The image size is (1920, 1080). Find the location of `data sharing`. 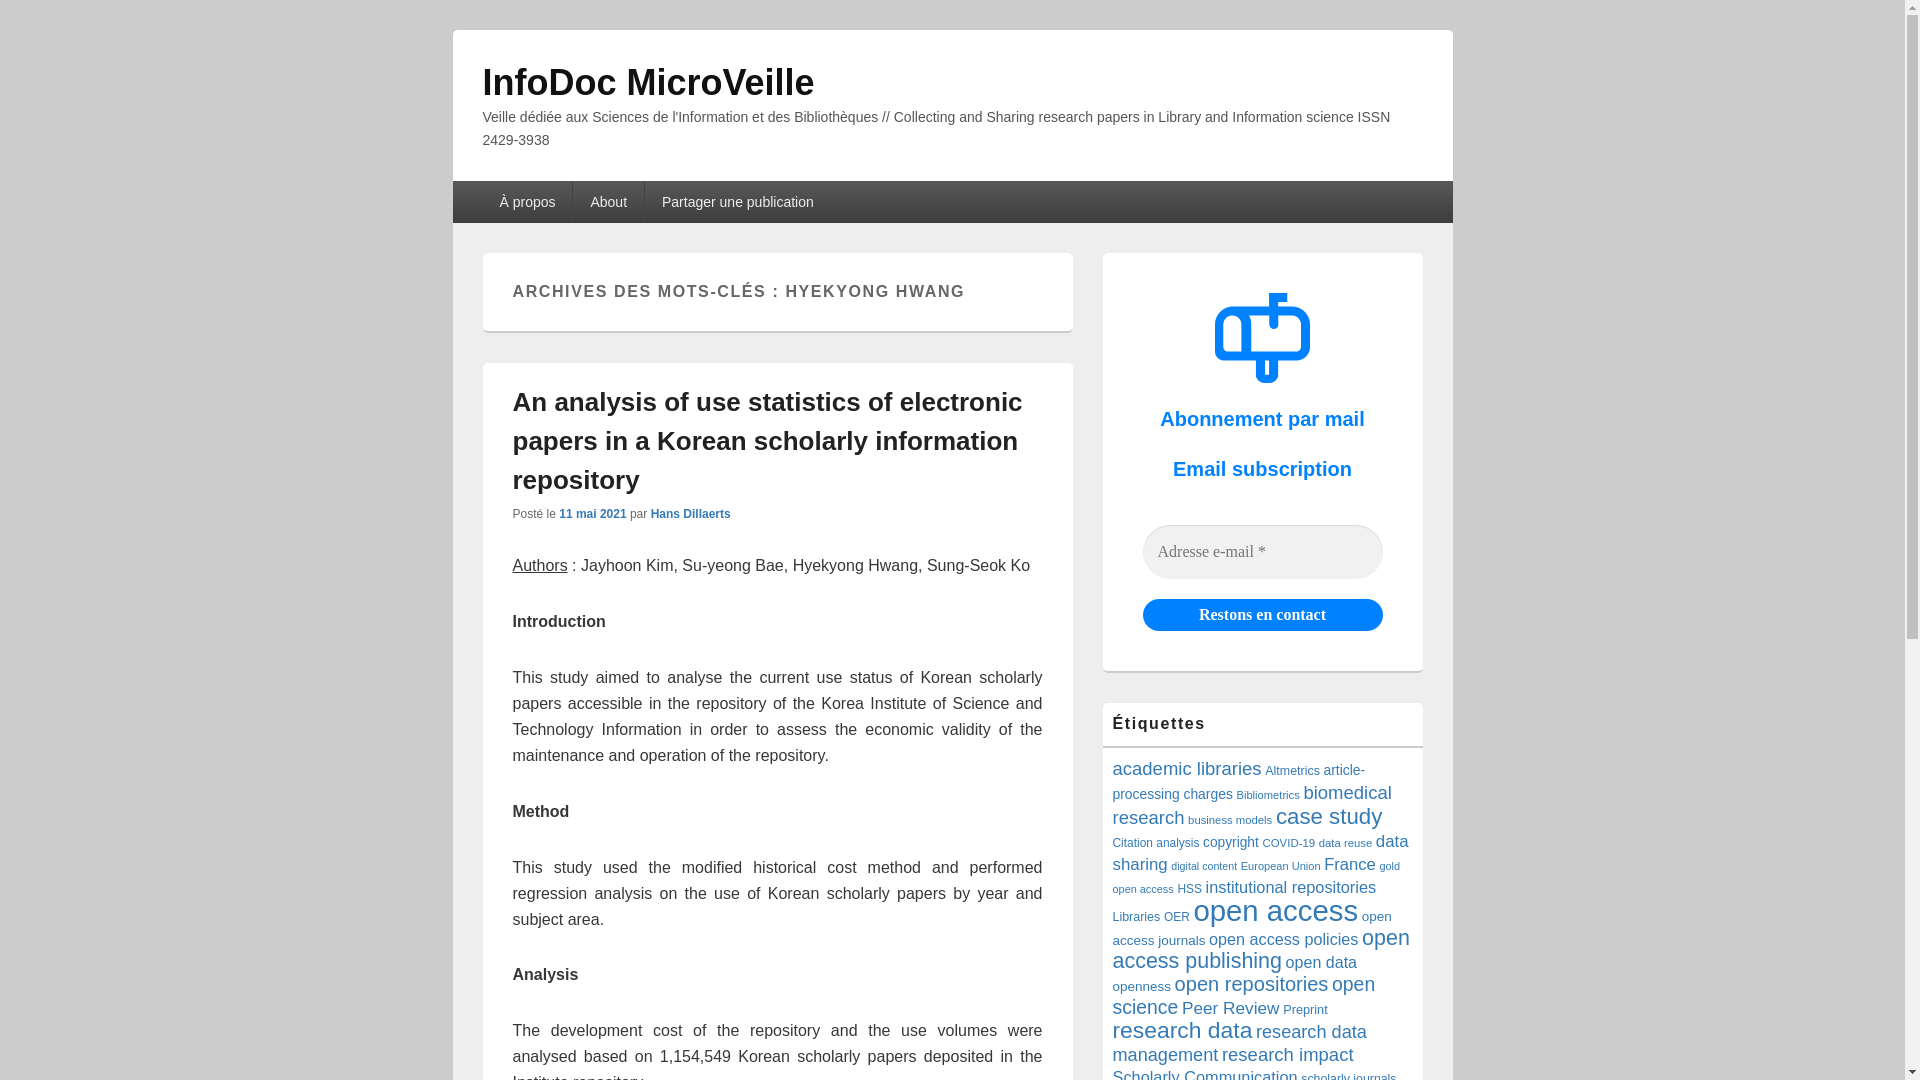

data sharing is located at coordinates (1259, 852).